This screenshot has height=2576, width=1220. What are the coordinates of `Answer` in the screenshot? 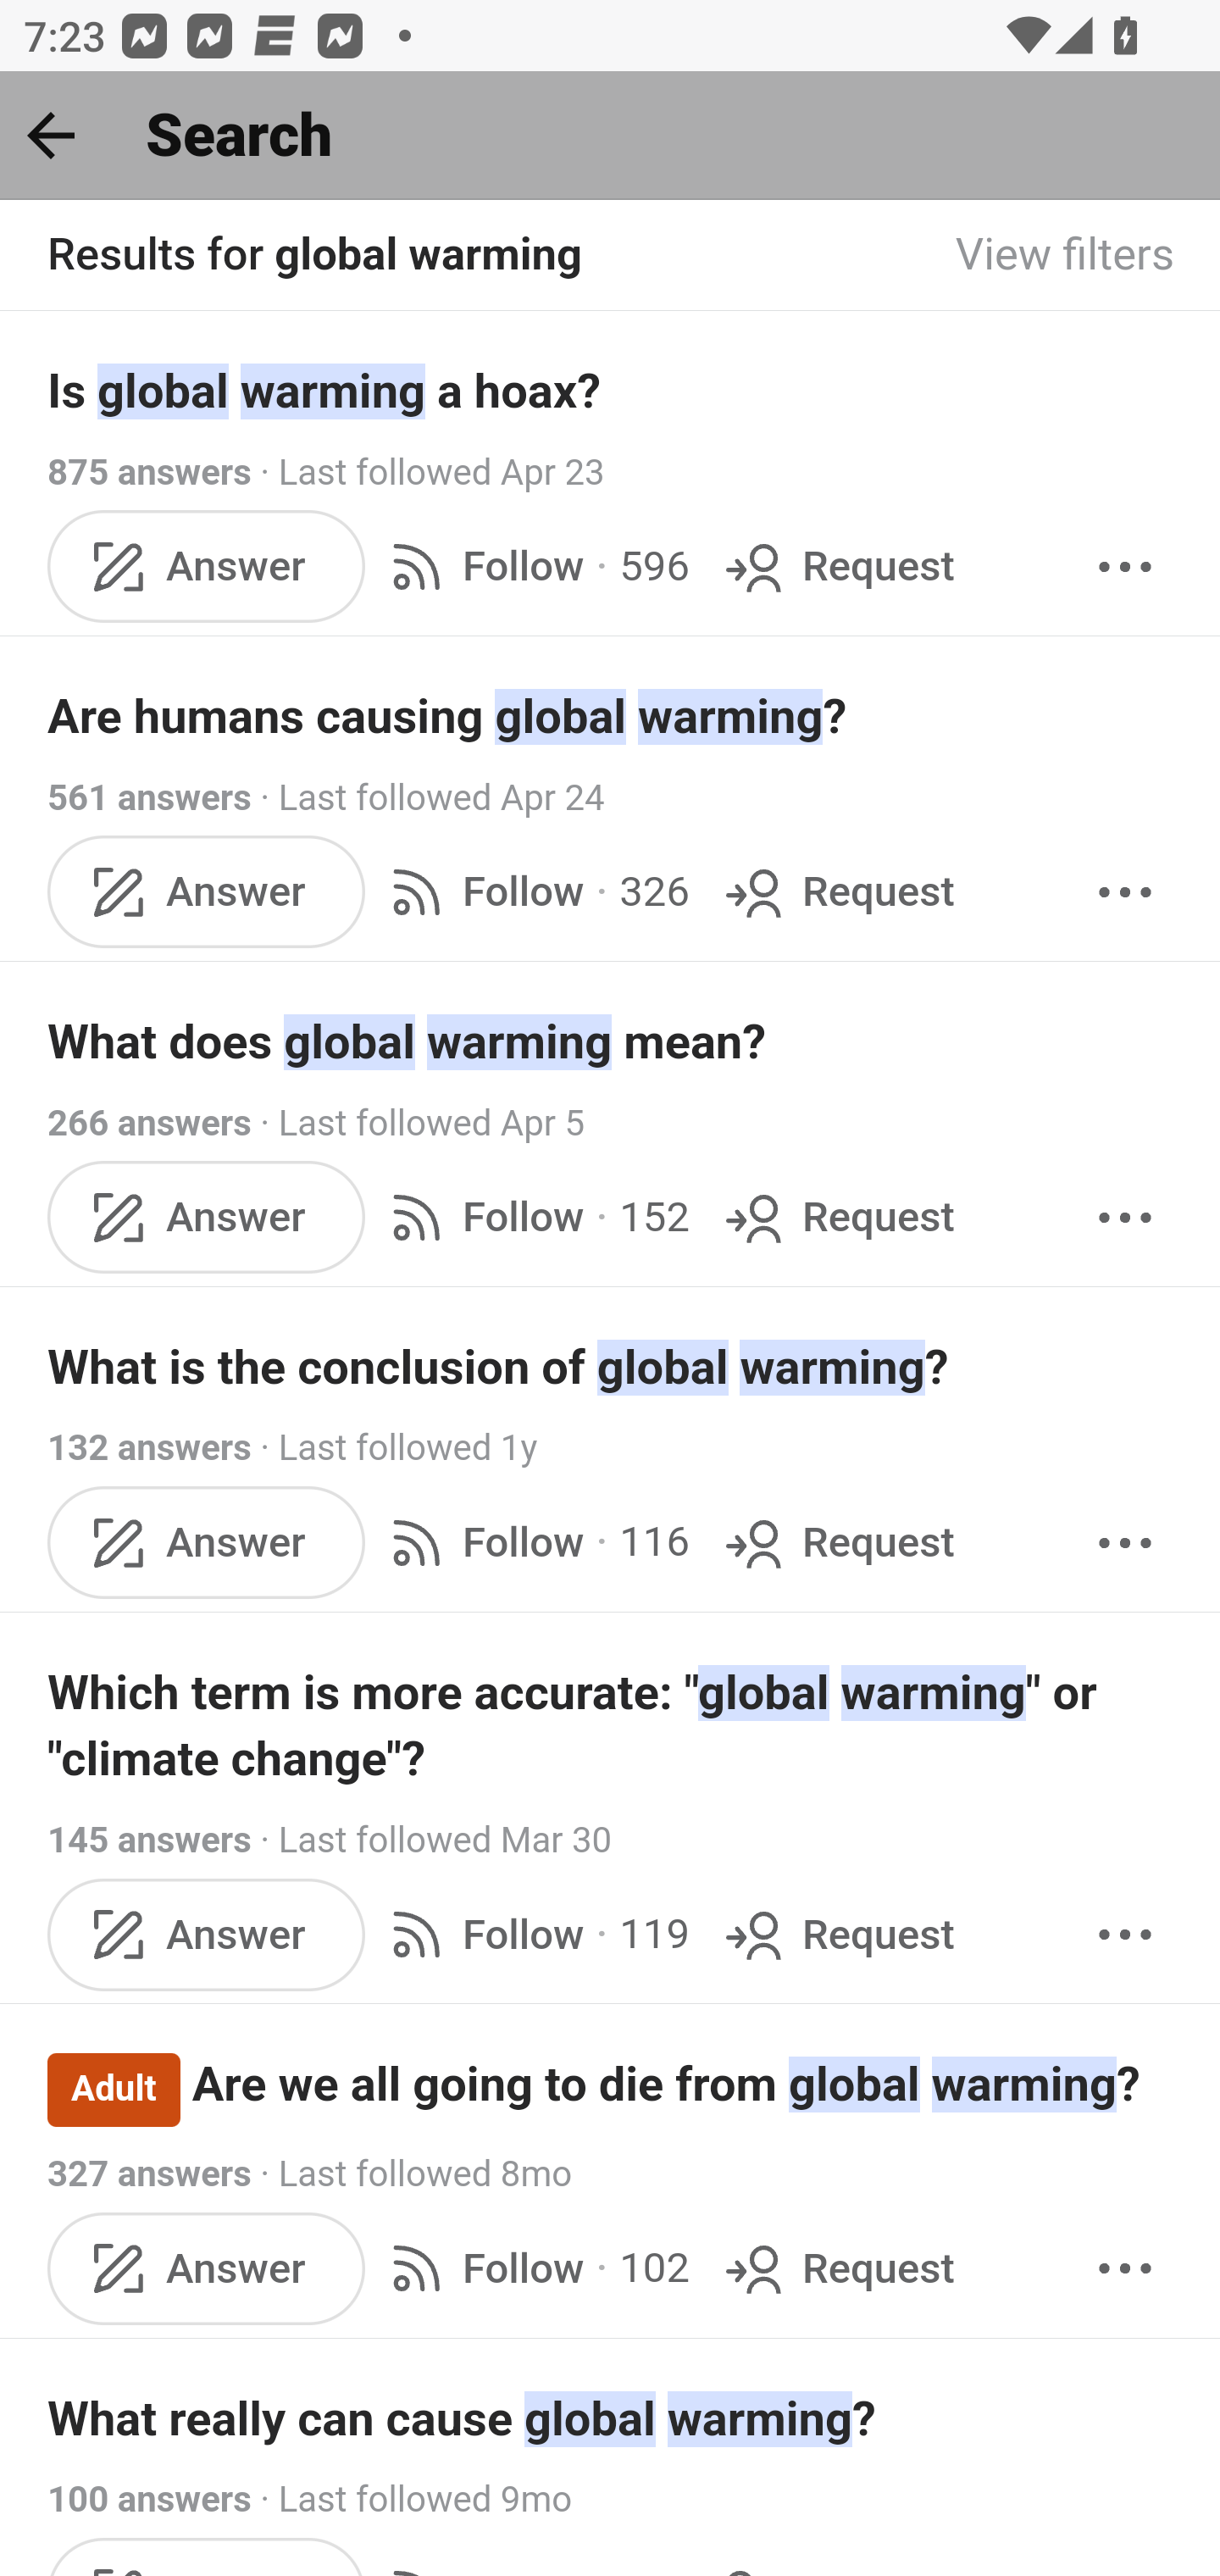 It's located at (207, 2268).